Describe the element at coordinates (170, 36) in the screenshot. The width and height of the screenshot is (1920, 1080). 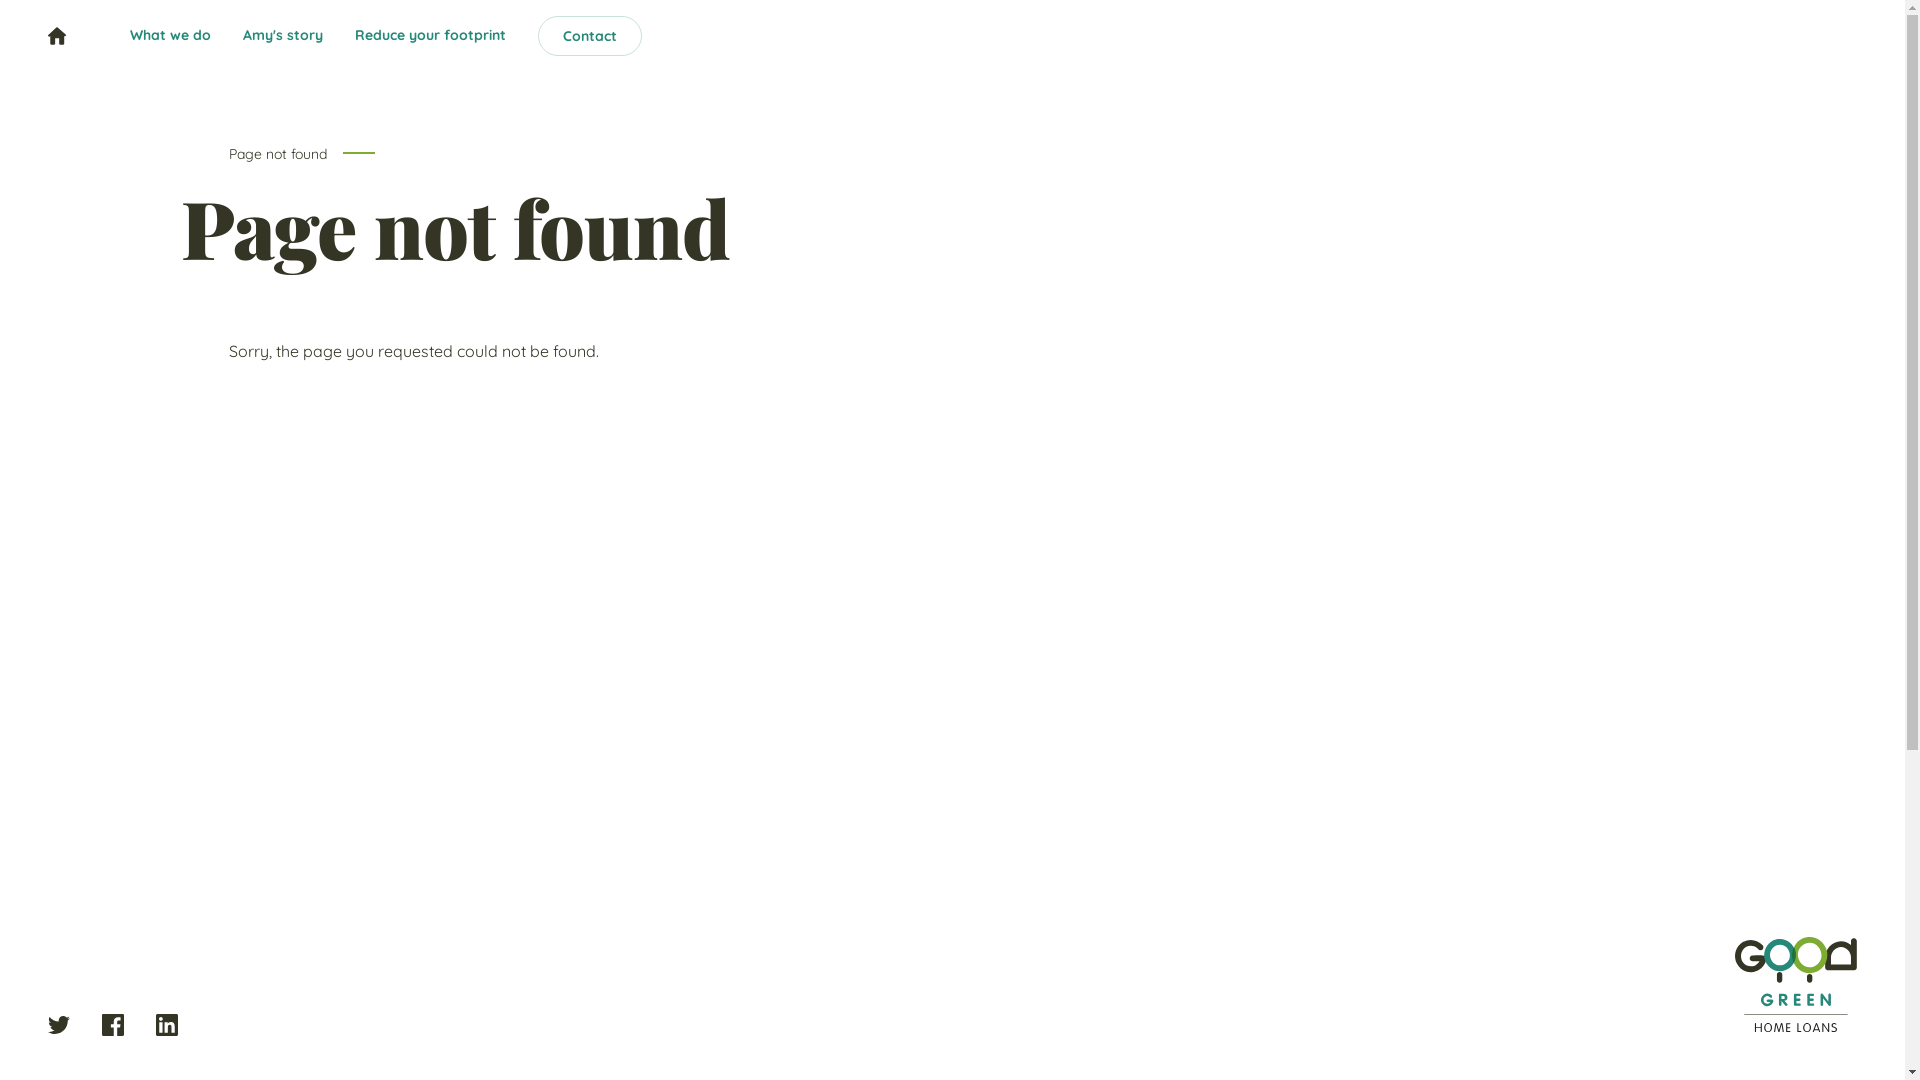
I see `What we do` at that location.